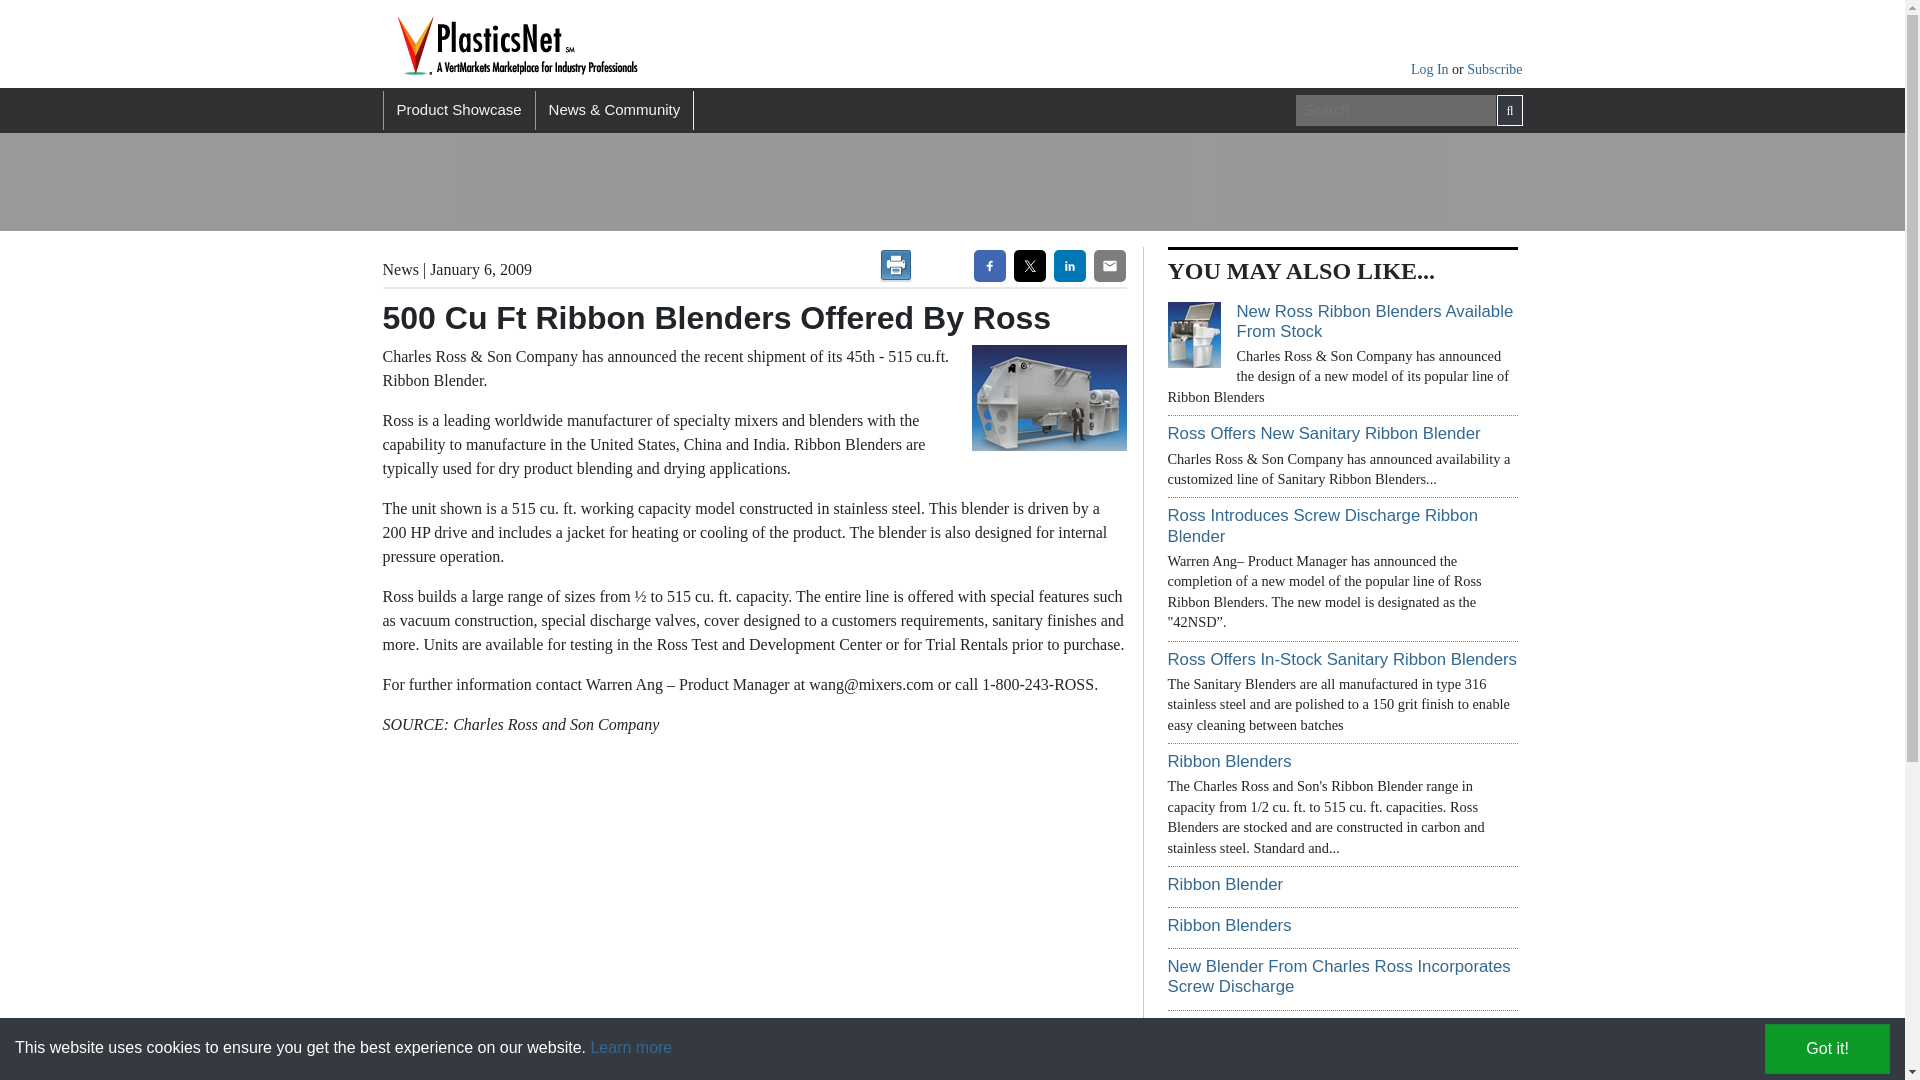  I want to click on 3rd party ad content, so click(822, 182).